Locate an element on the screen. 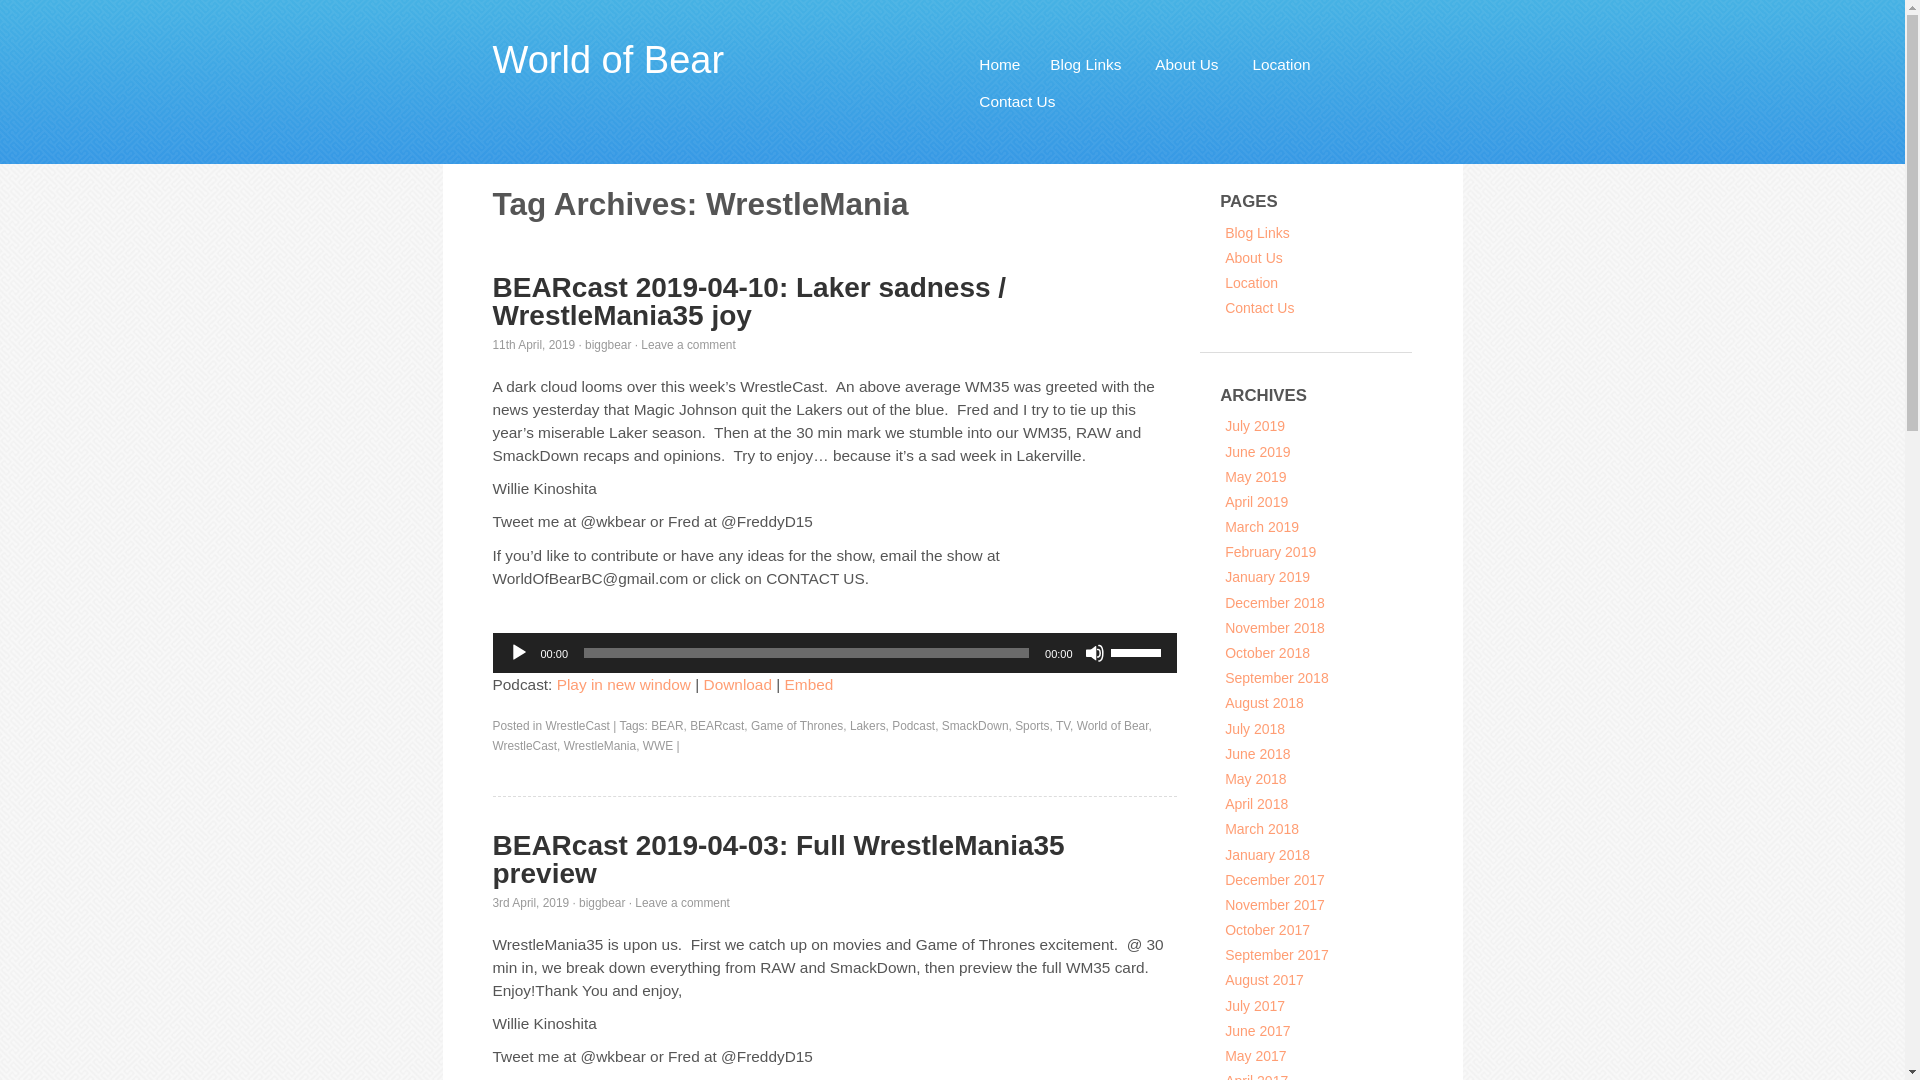 Image resolution: width=1920 pixels, height=1080 pixels. biggbear is located at coordinates (608, 345).